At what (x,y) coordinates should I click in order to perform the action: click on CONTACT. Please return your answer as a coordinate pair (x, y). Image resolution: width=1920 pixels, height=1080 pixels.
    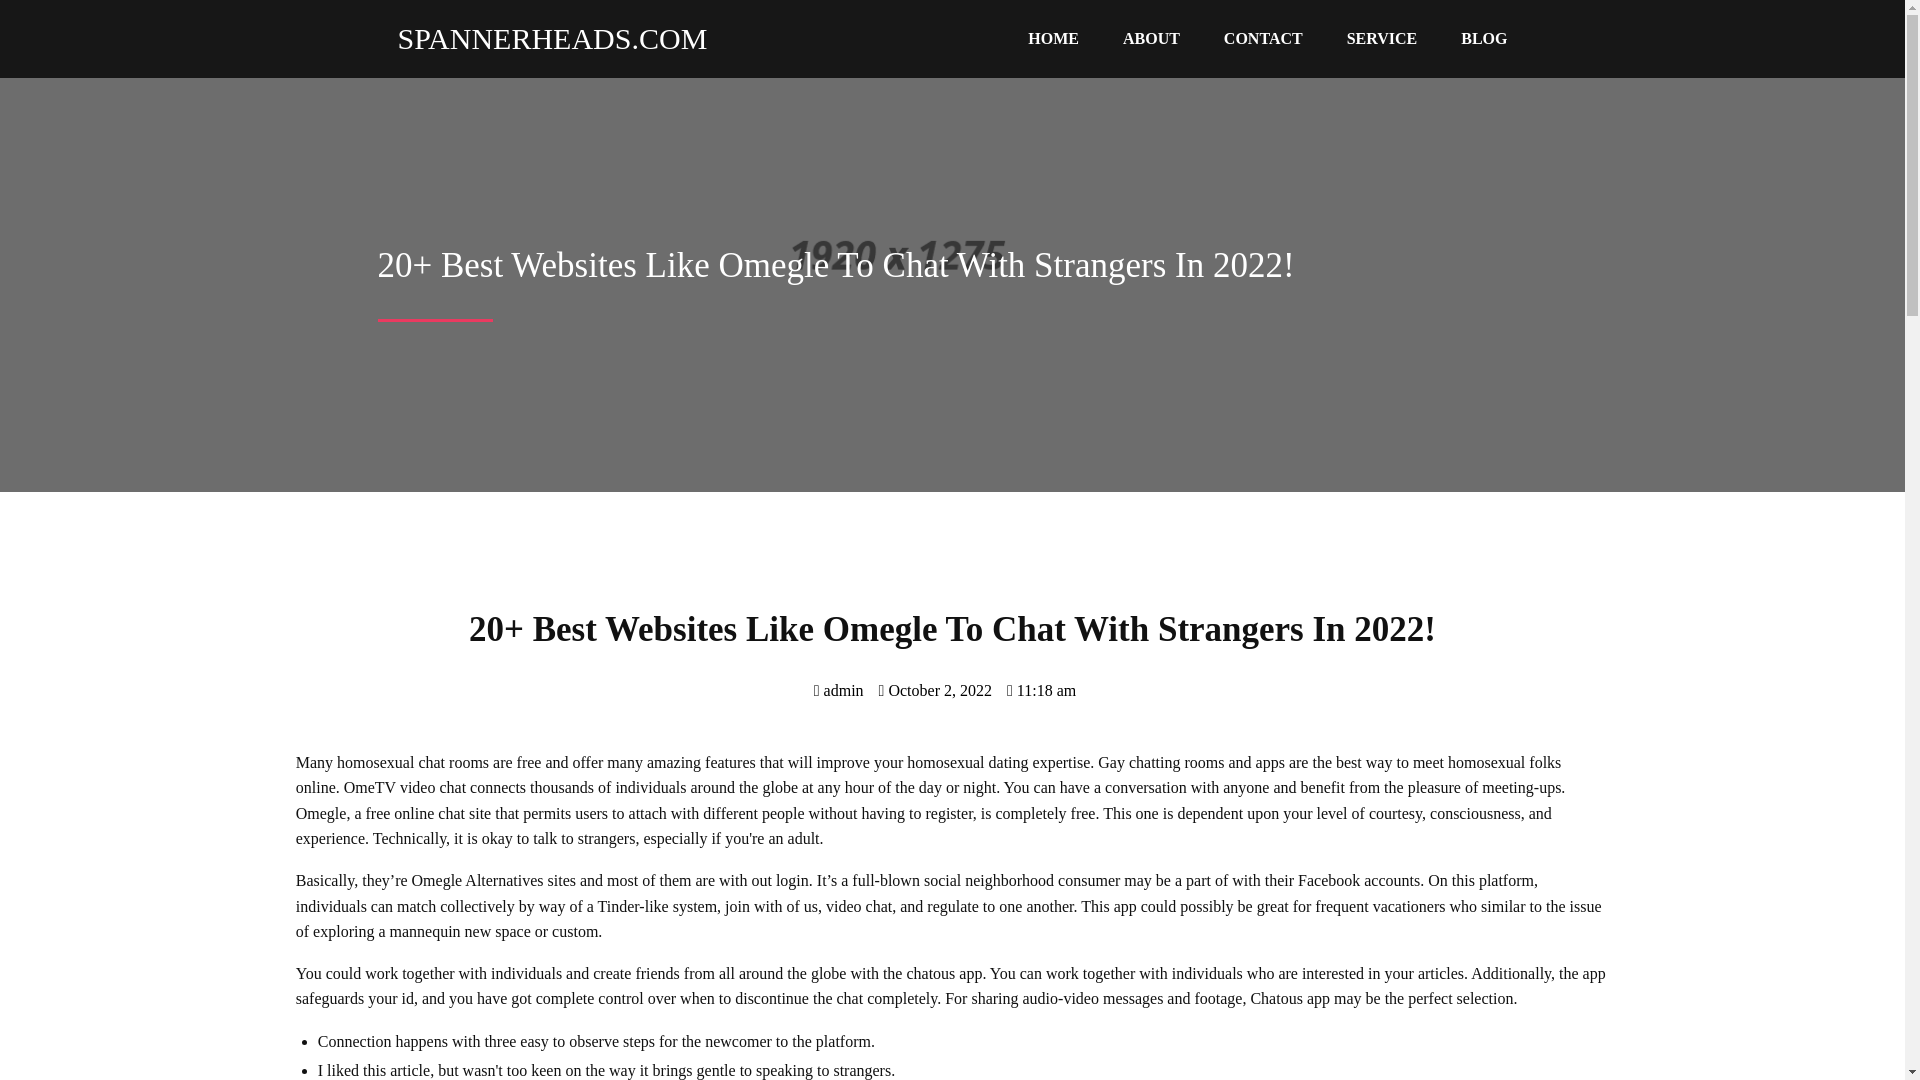
    Looking at the image, I should click on (1262, 39).